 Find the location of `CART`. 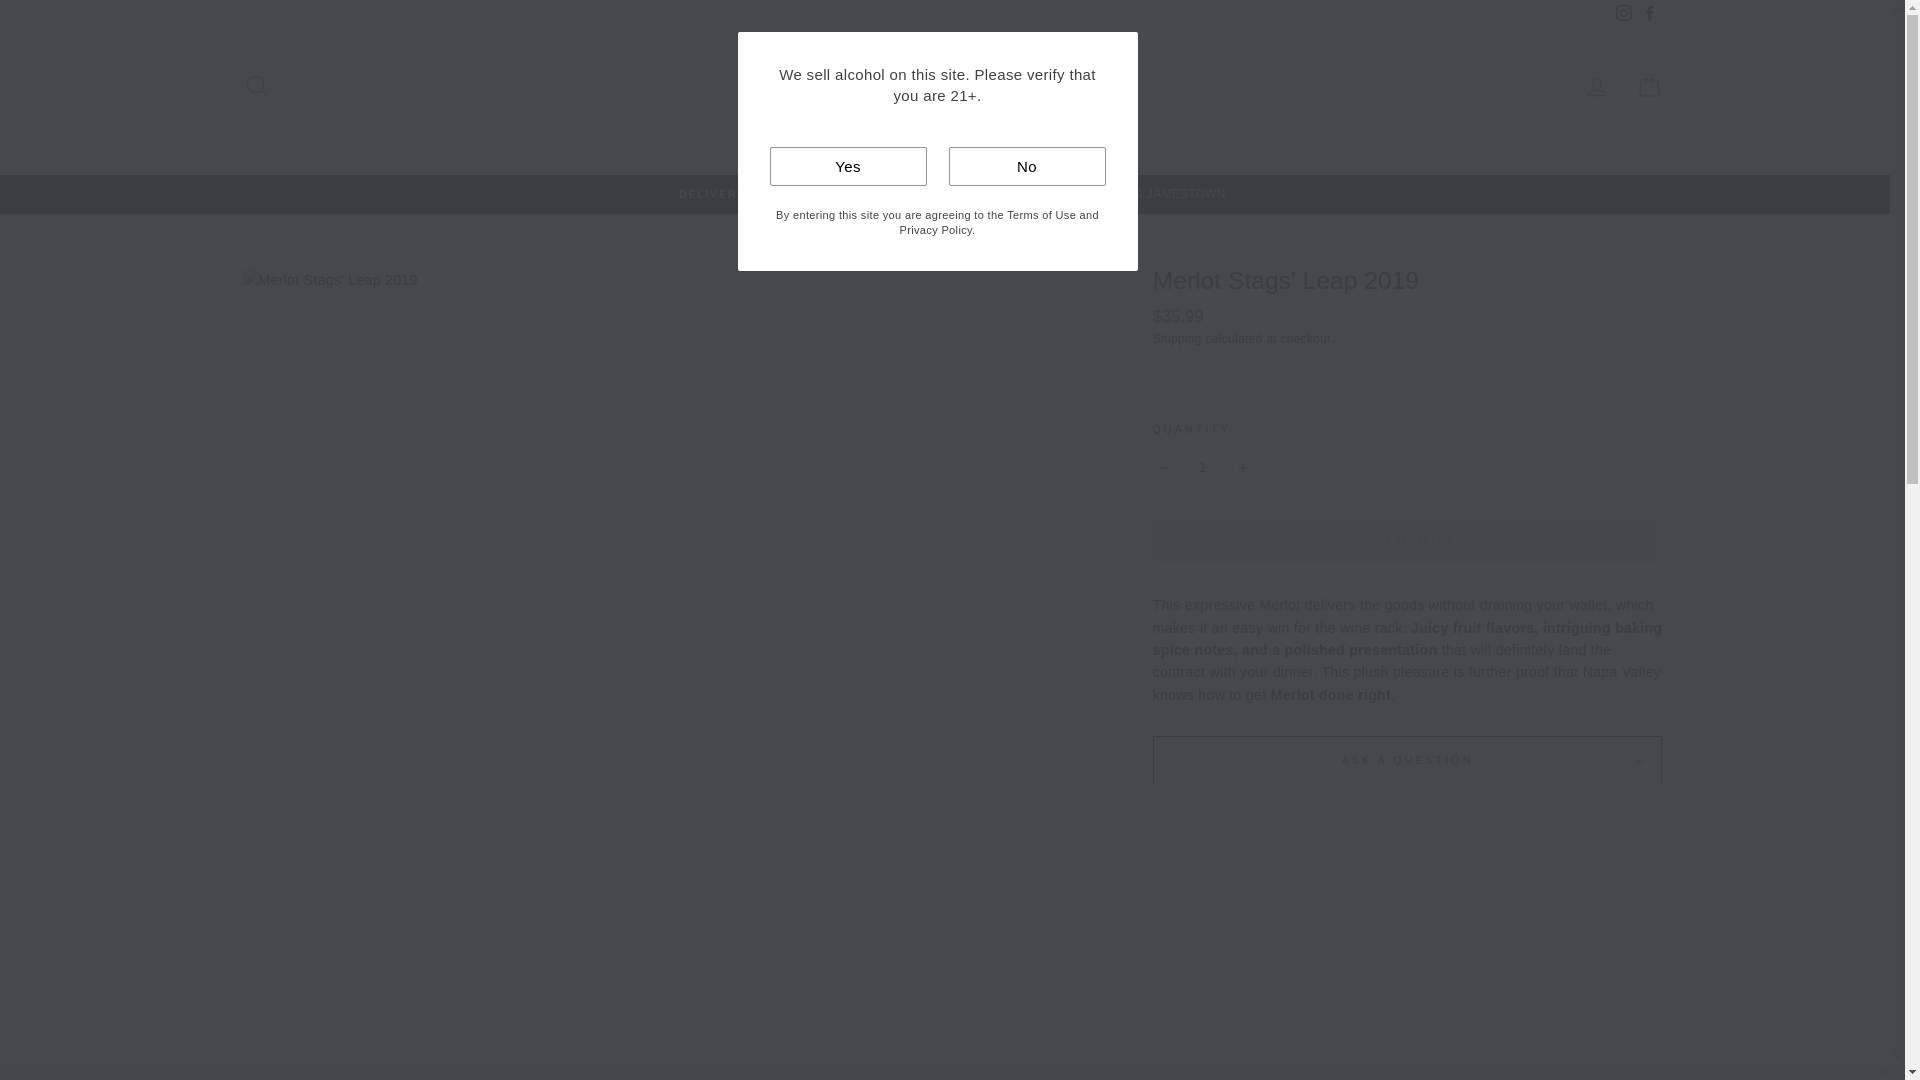

CART is located at coordinates (1648, 86).